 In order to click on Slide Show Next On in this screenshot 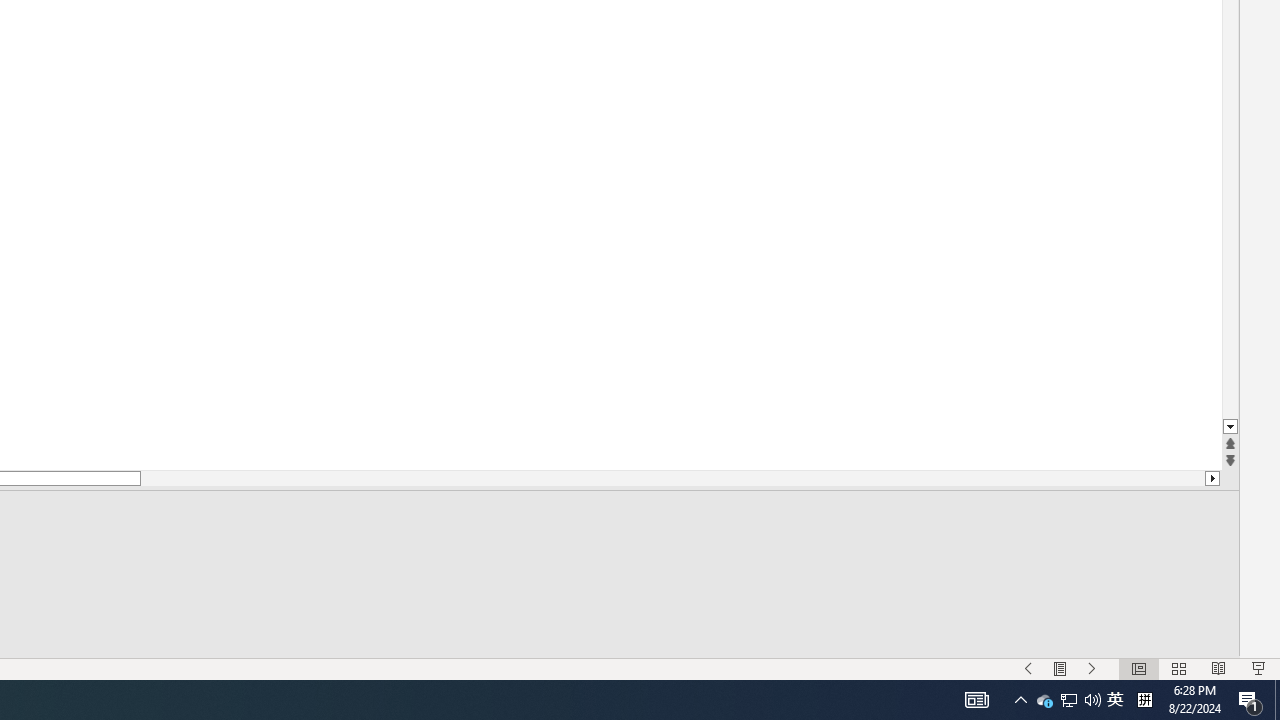, I will do `click(1092, 668)`.